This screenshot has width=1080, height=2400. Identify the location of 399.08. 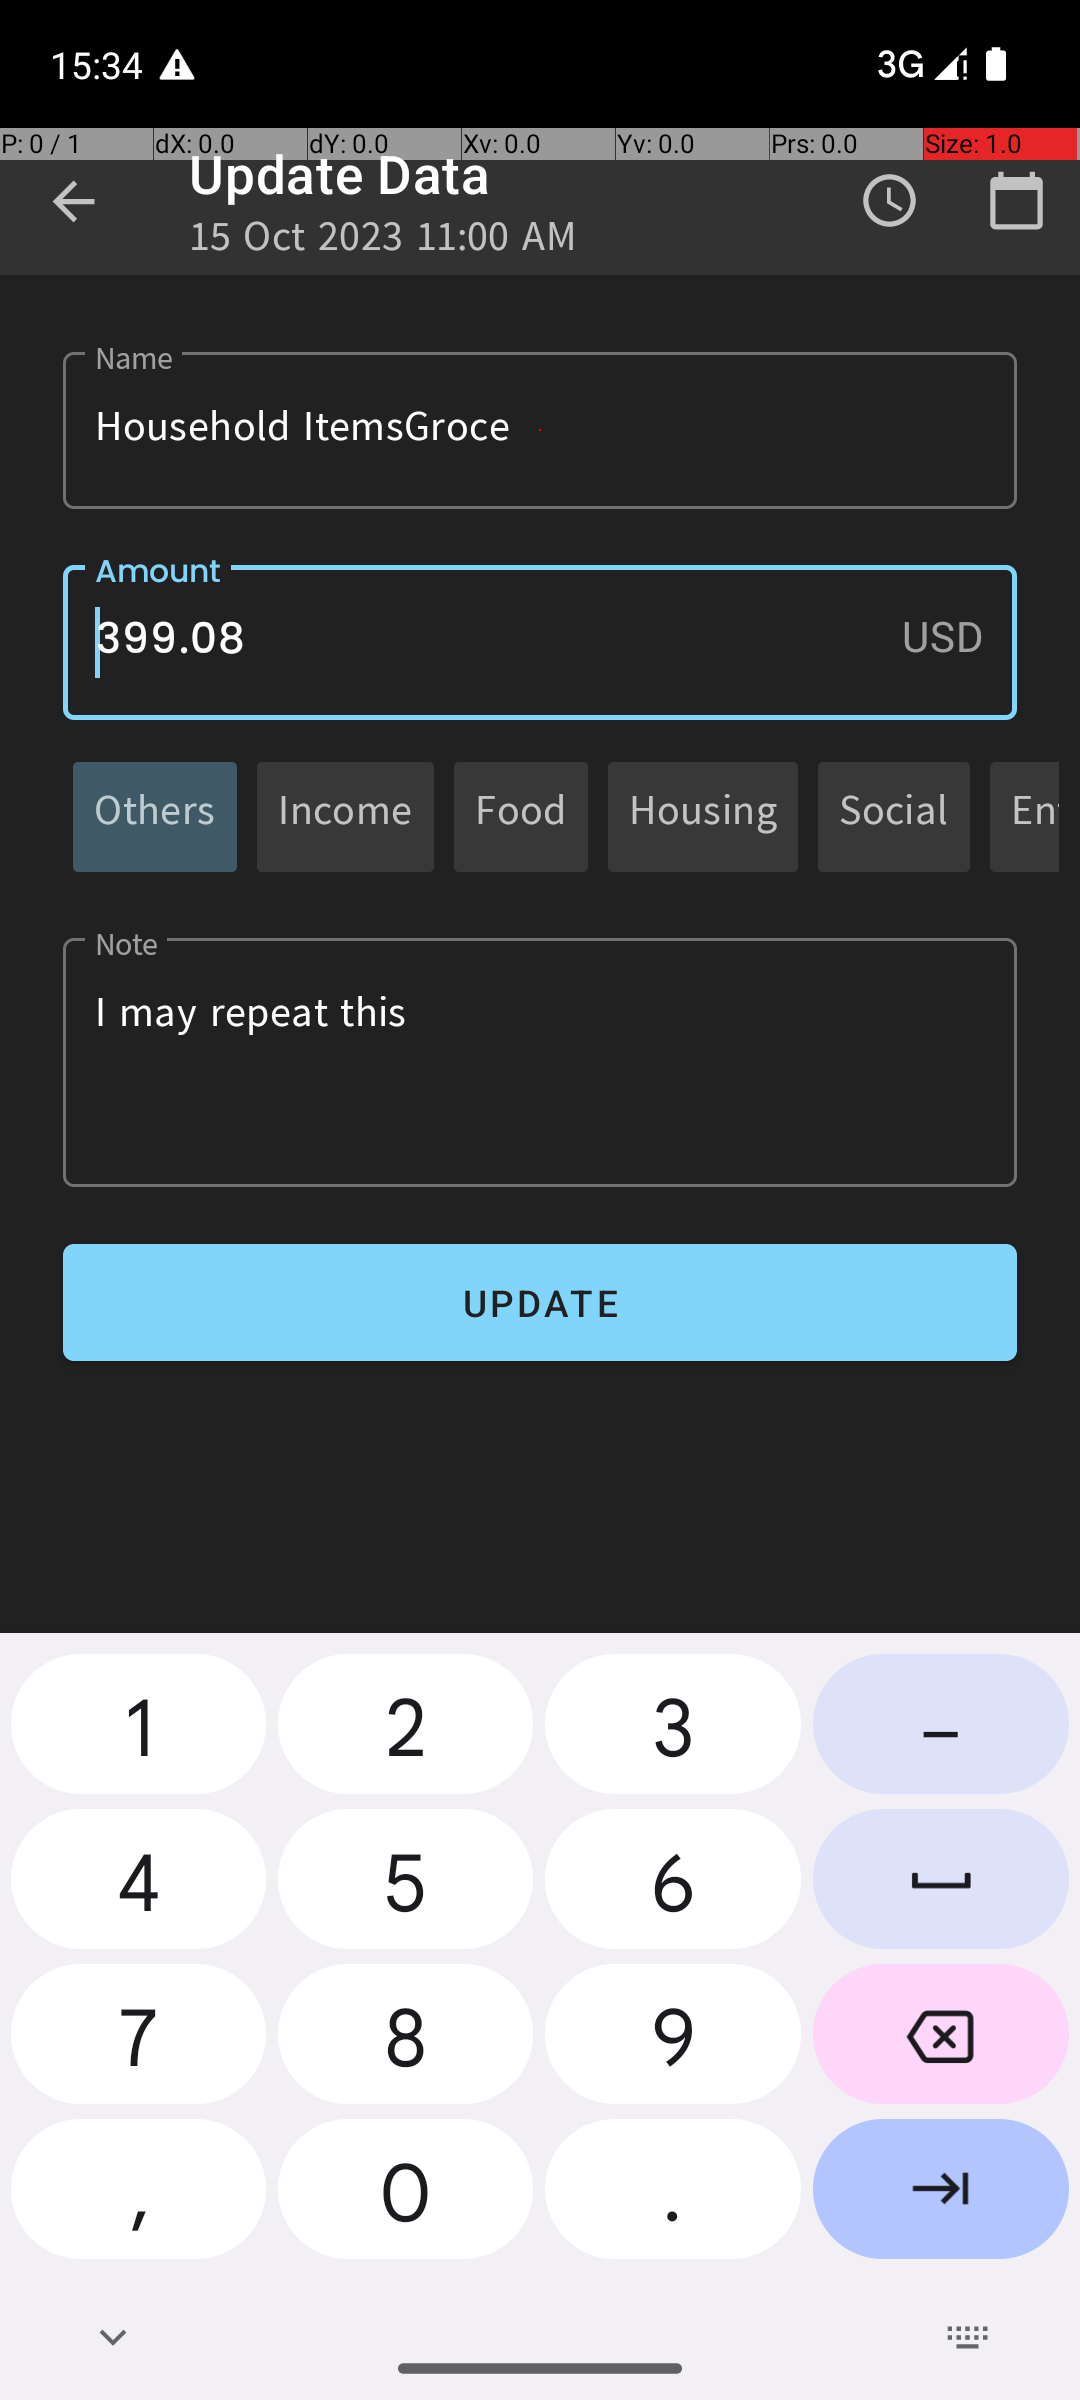
(540, 642).